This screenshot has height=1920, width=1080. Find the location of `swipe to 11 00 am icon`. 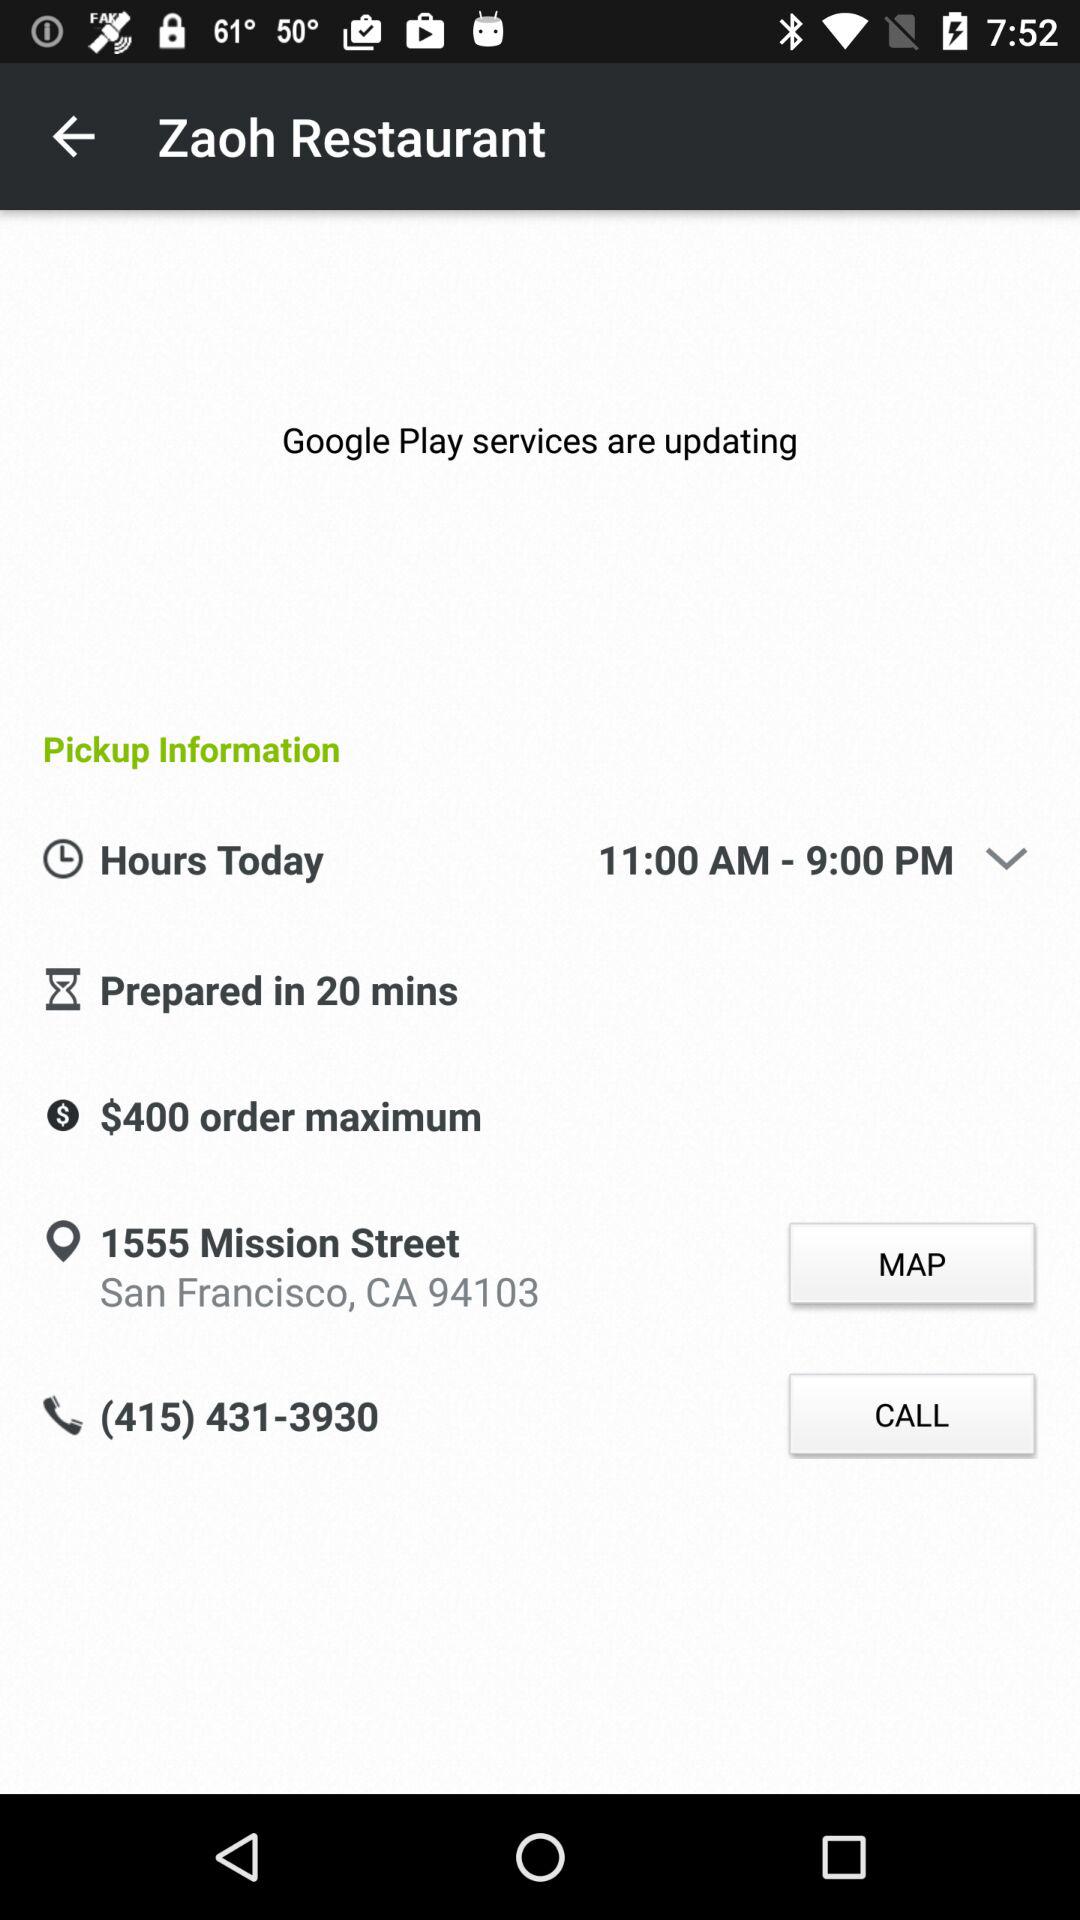

swipe to 11 00 am icon is located at coordinates (775, 860).